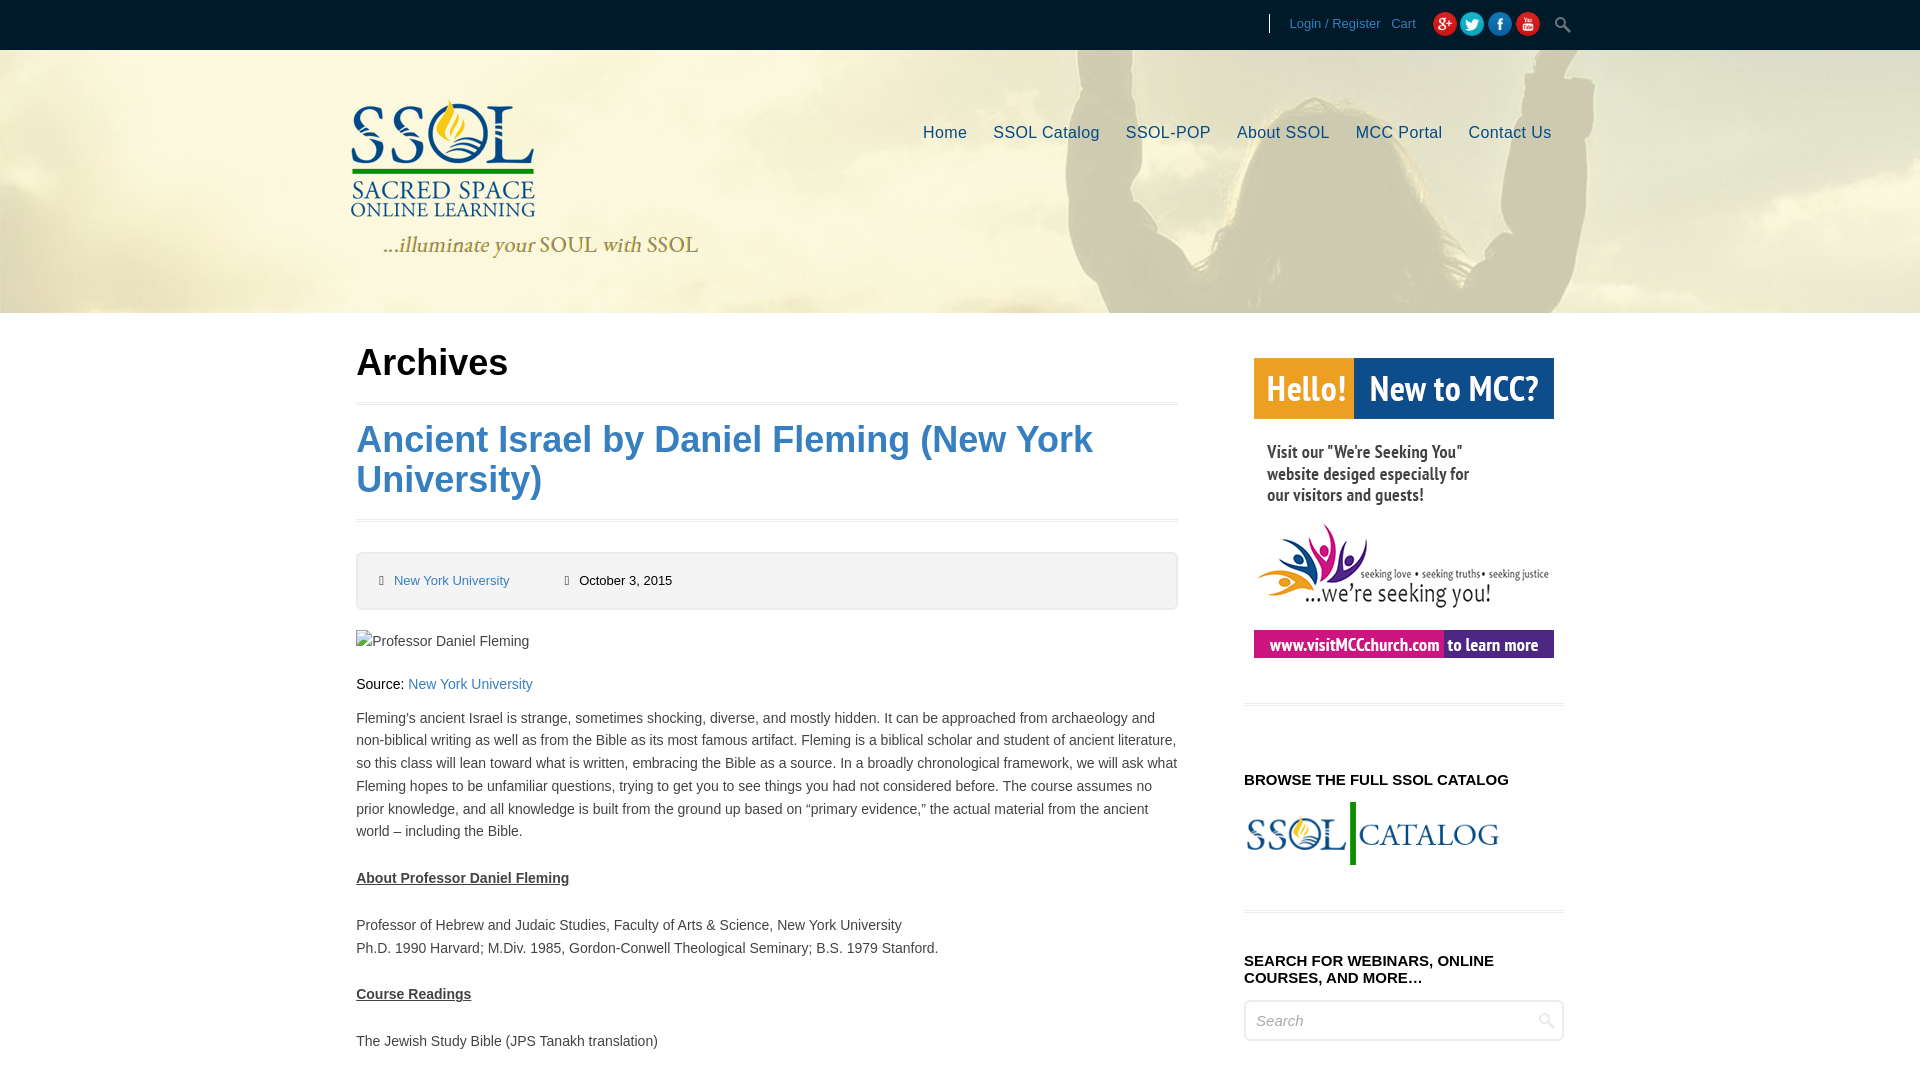  Describe the element at coordinates (1283, 134) in the screenshot. I see `About SSOL` at that location.